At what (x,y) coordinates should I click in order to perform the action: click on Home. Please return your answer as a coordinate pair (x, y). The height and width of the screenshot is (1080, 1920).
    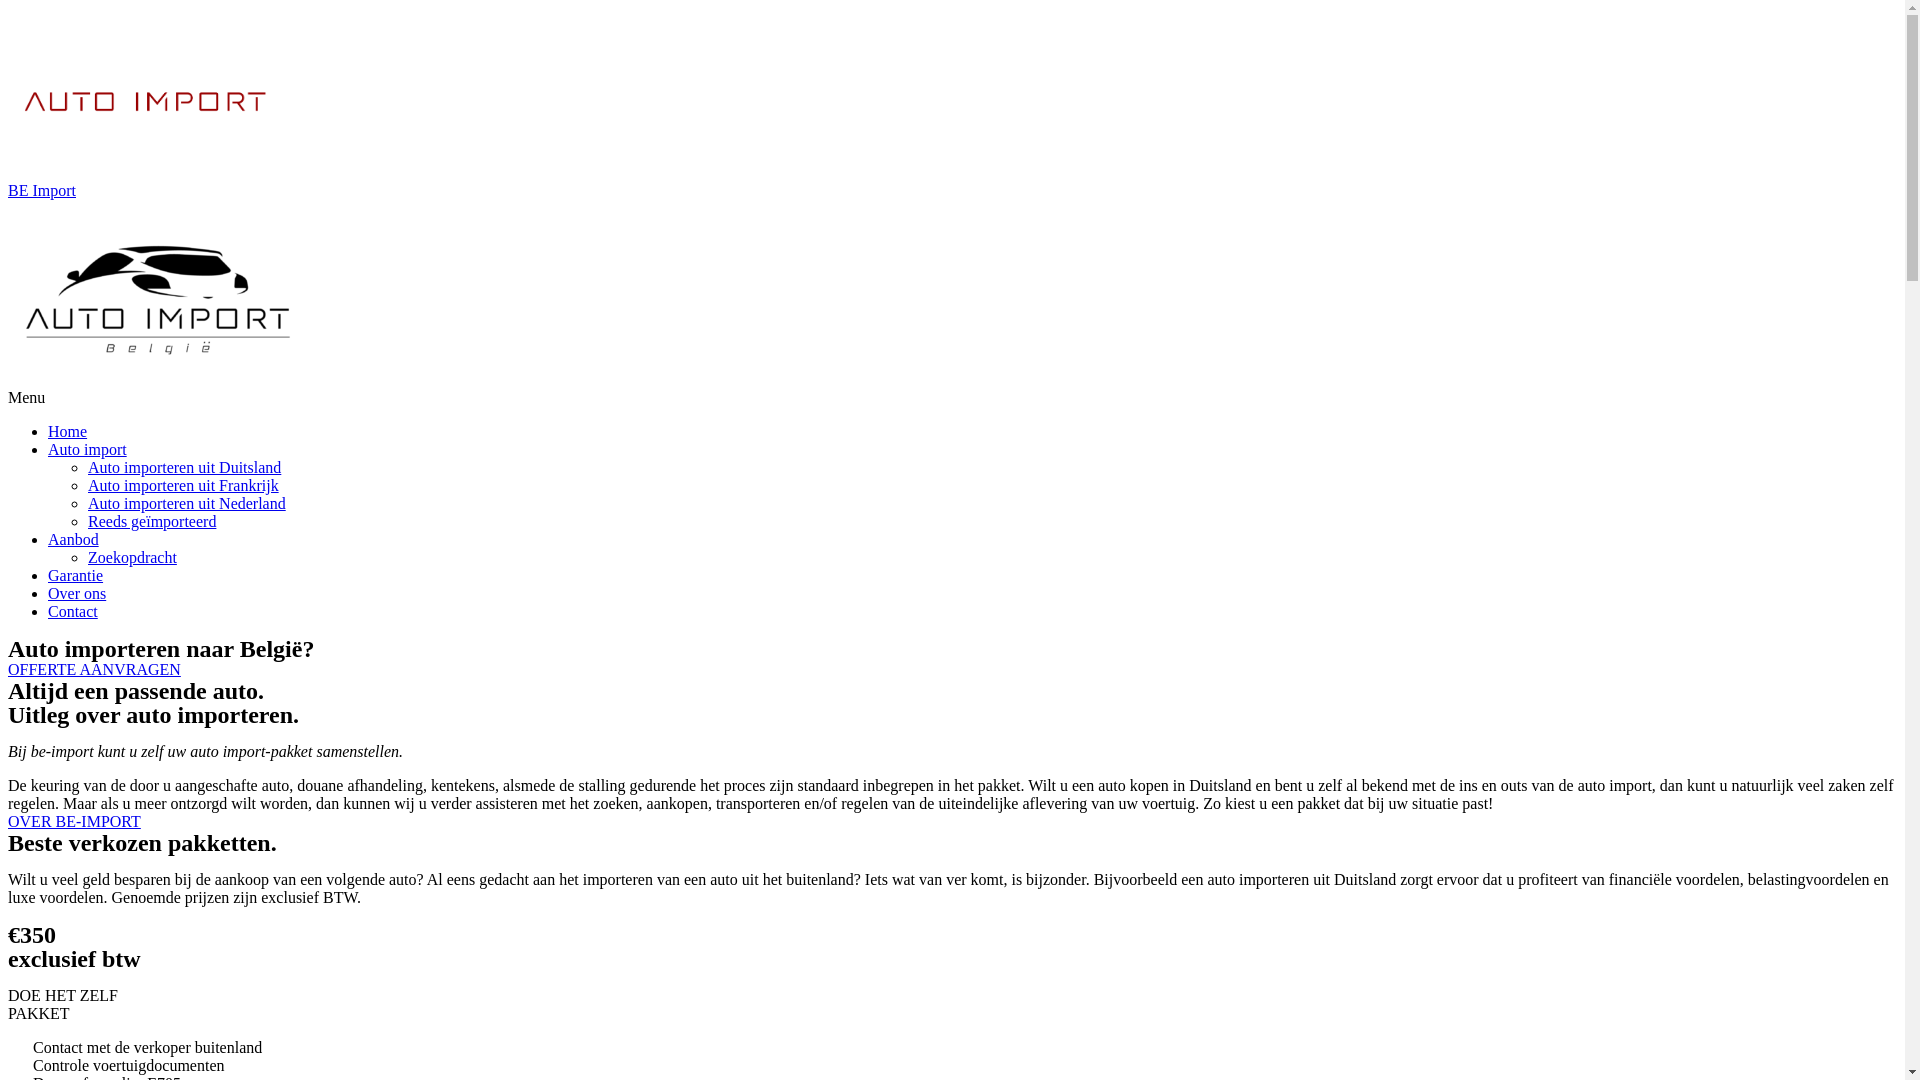
    Looking at the image, I should click on (68, 432).